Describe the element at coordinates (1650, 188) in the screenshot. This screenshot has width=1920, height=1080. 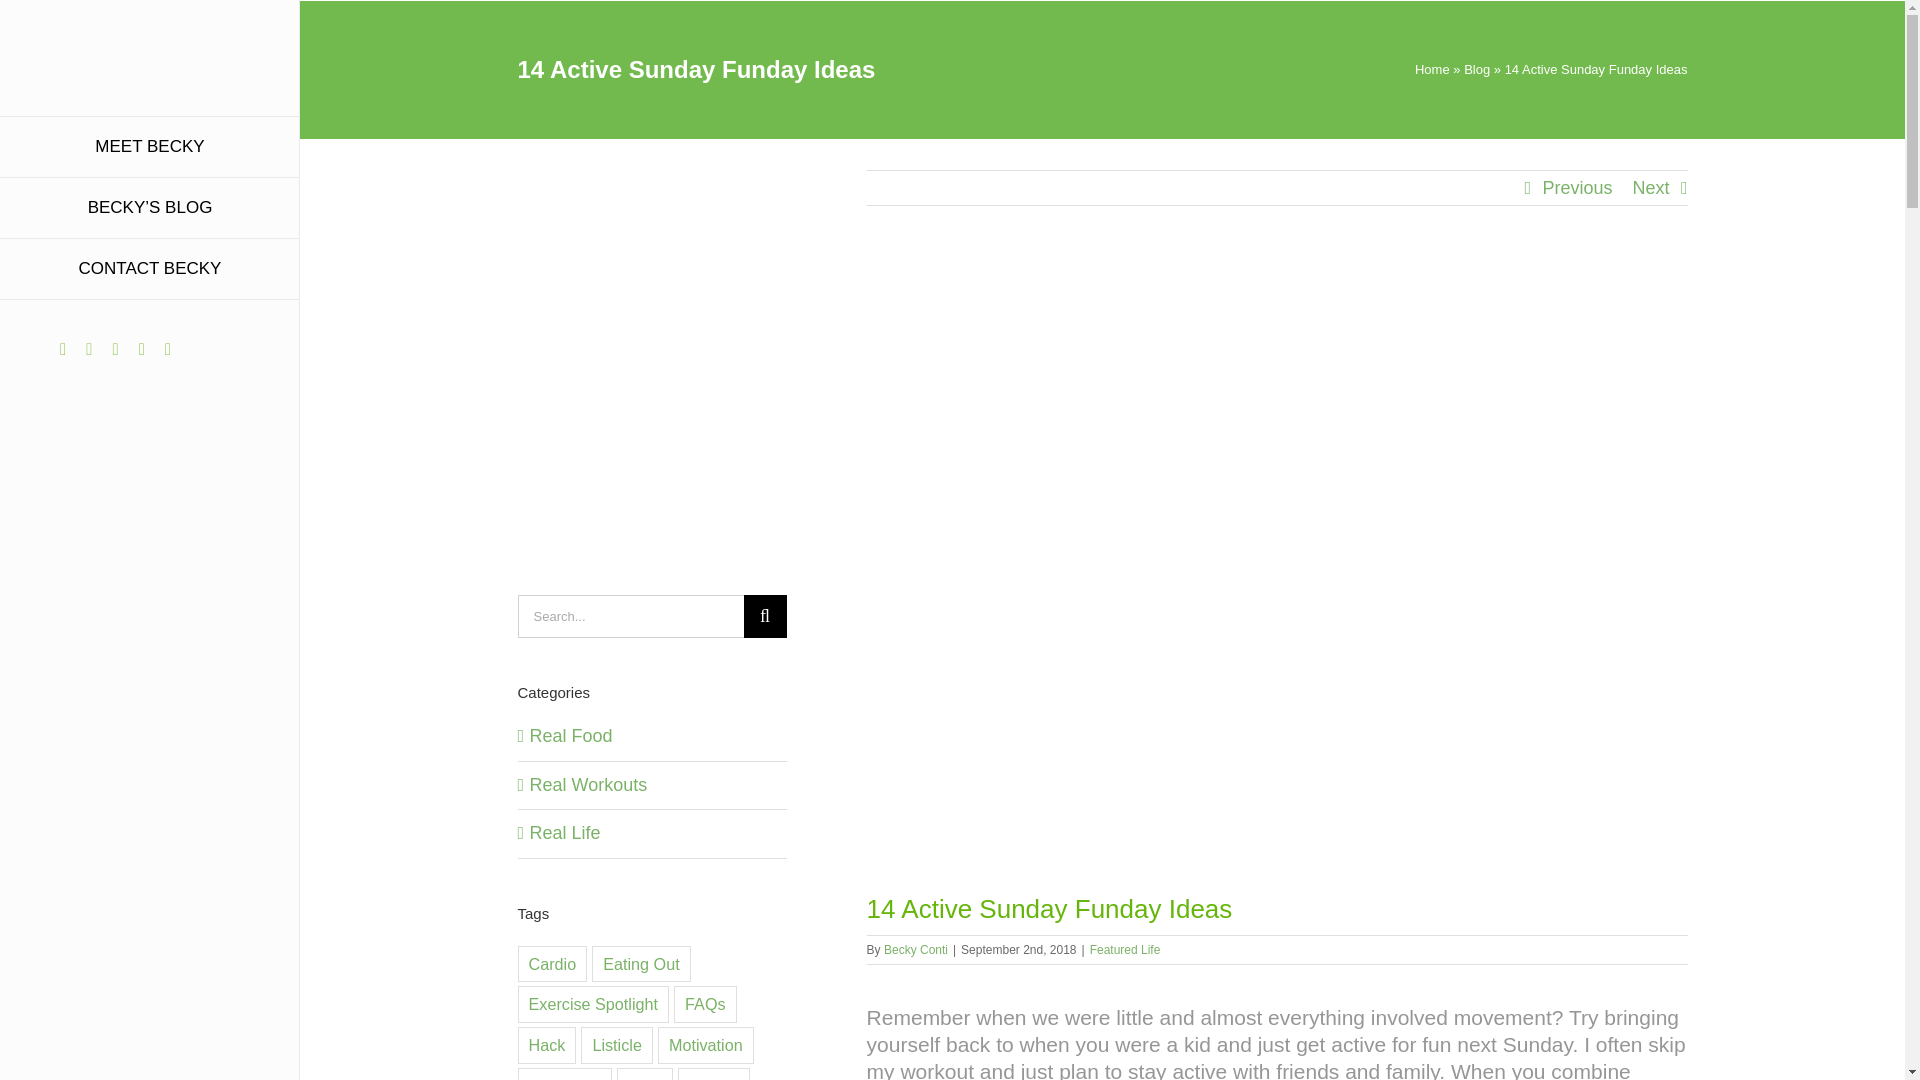
I see `Next` at that location.